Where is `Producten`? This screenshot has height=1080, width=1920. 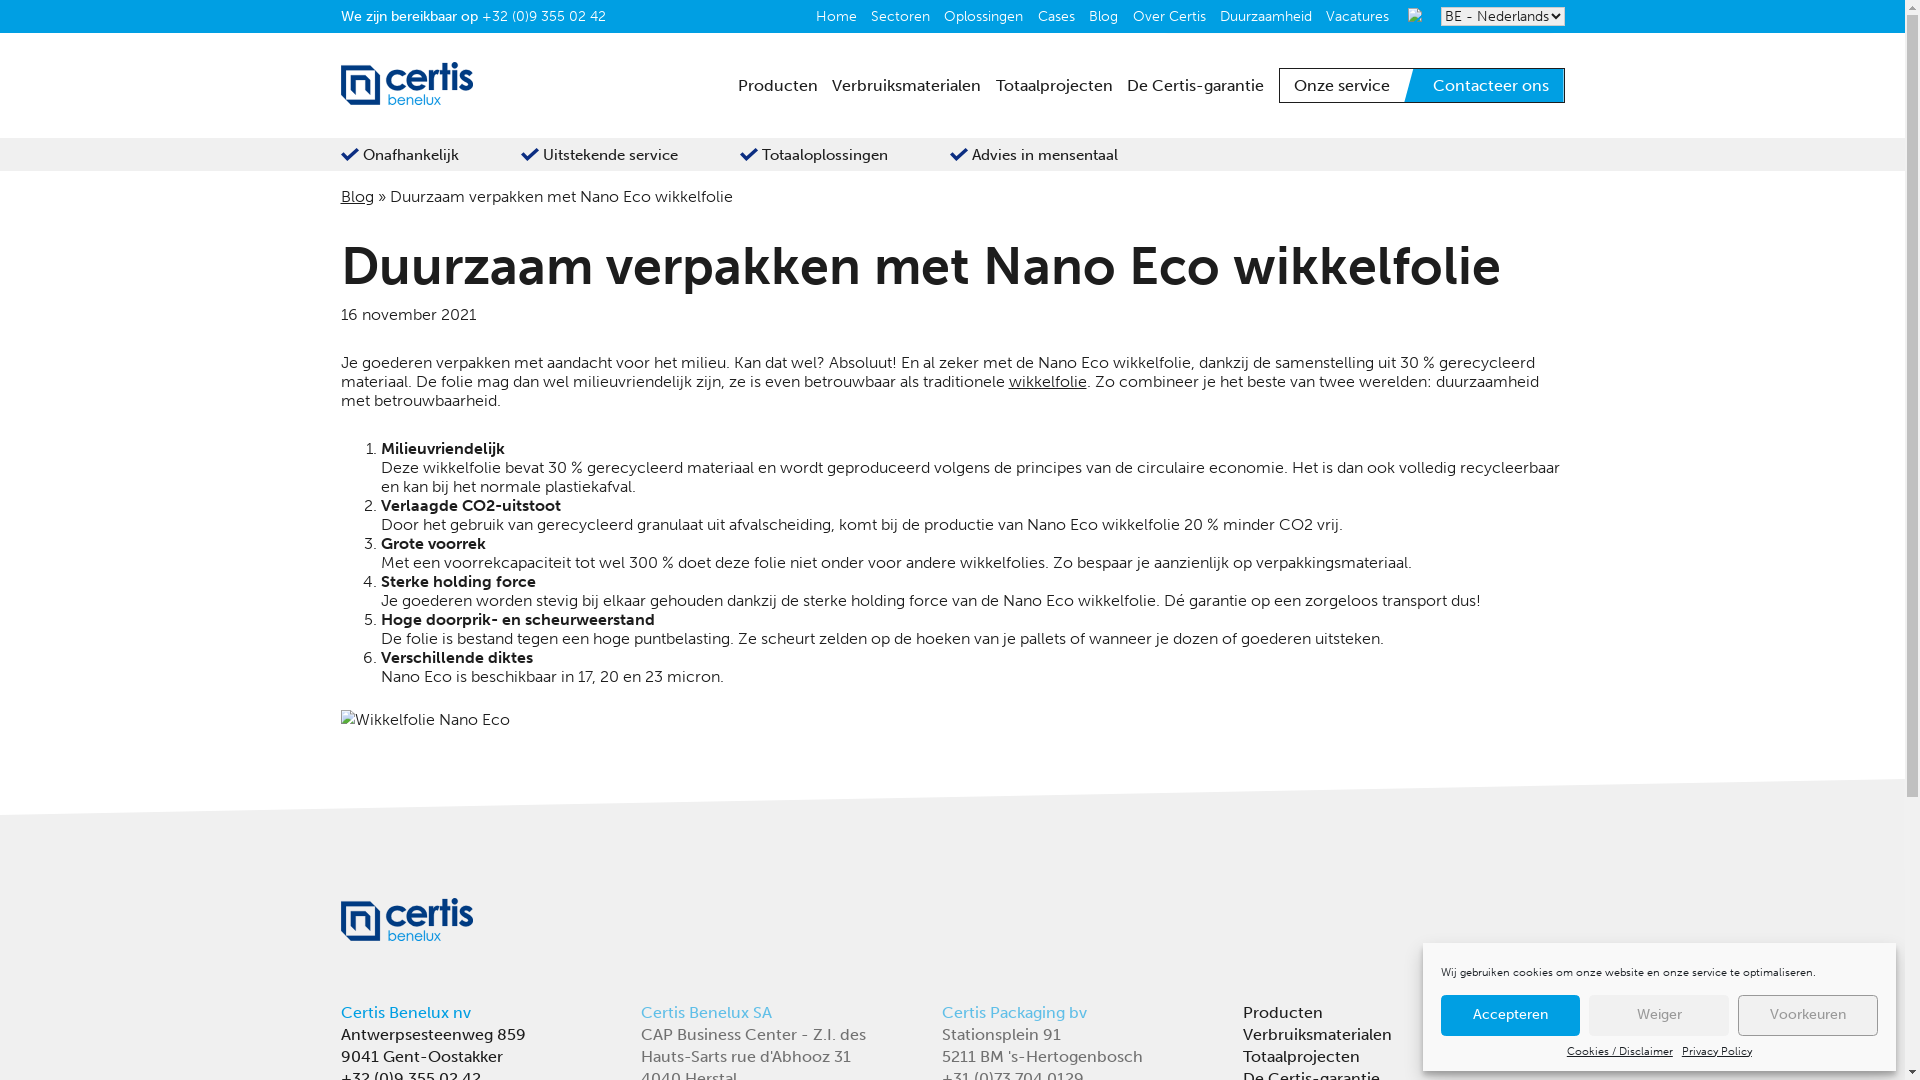 Producten is located at coordinates (872, 94).